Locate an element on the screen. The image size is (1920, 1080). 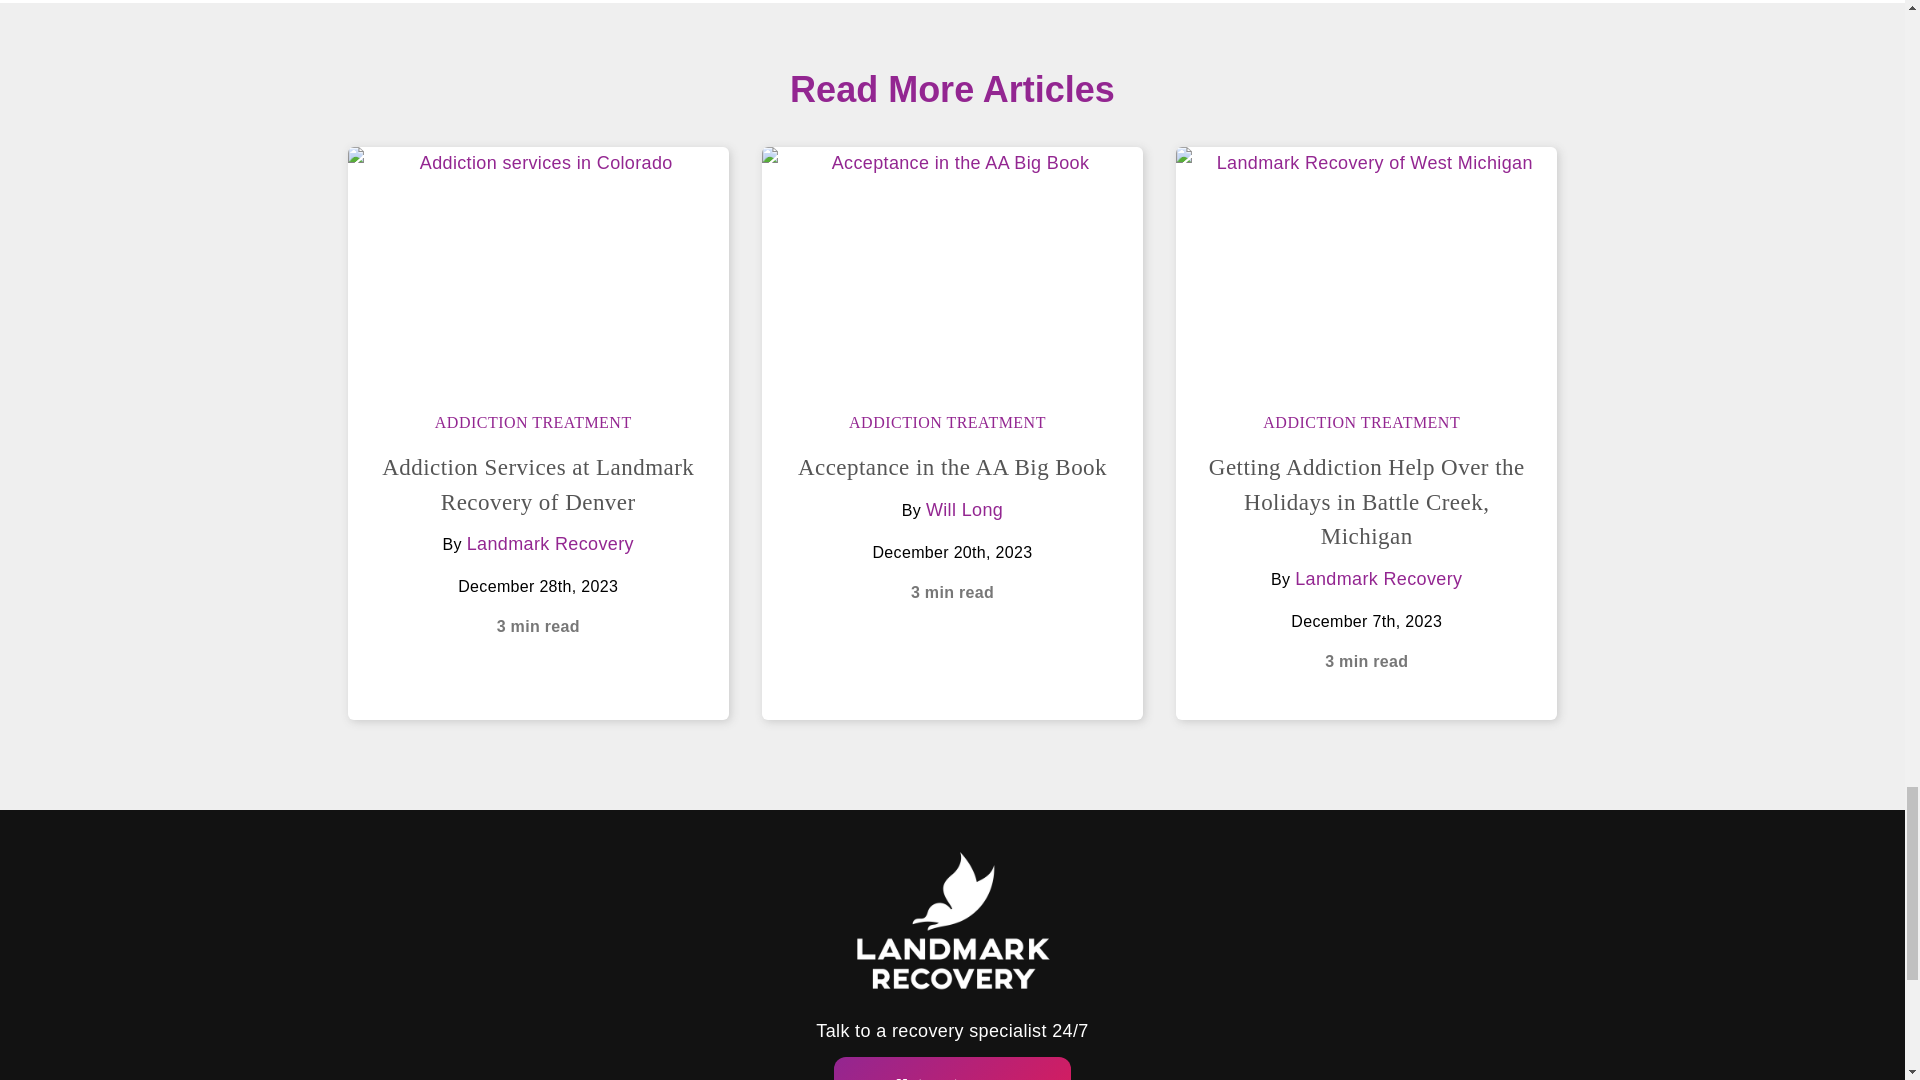
Will Long is located at coordinates (964, 510).